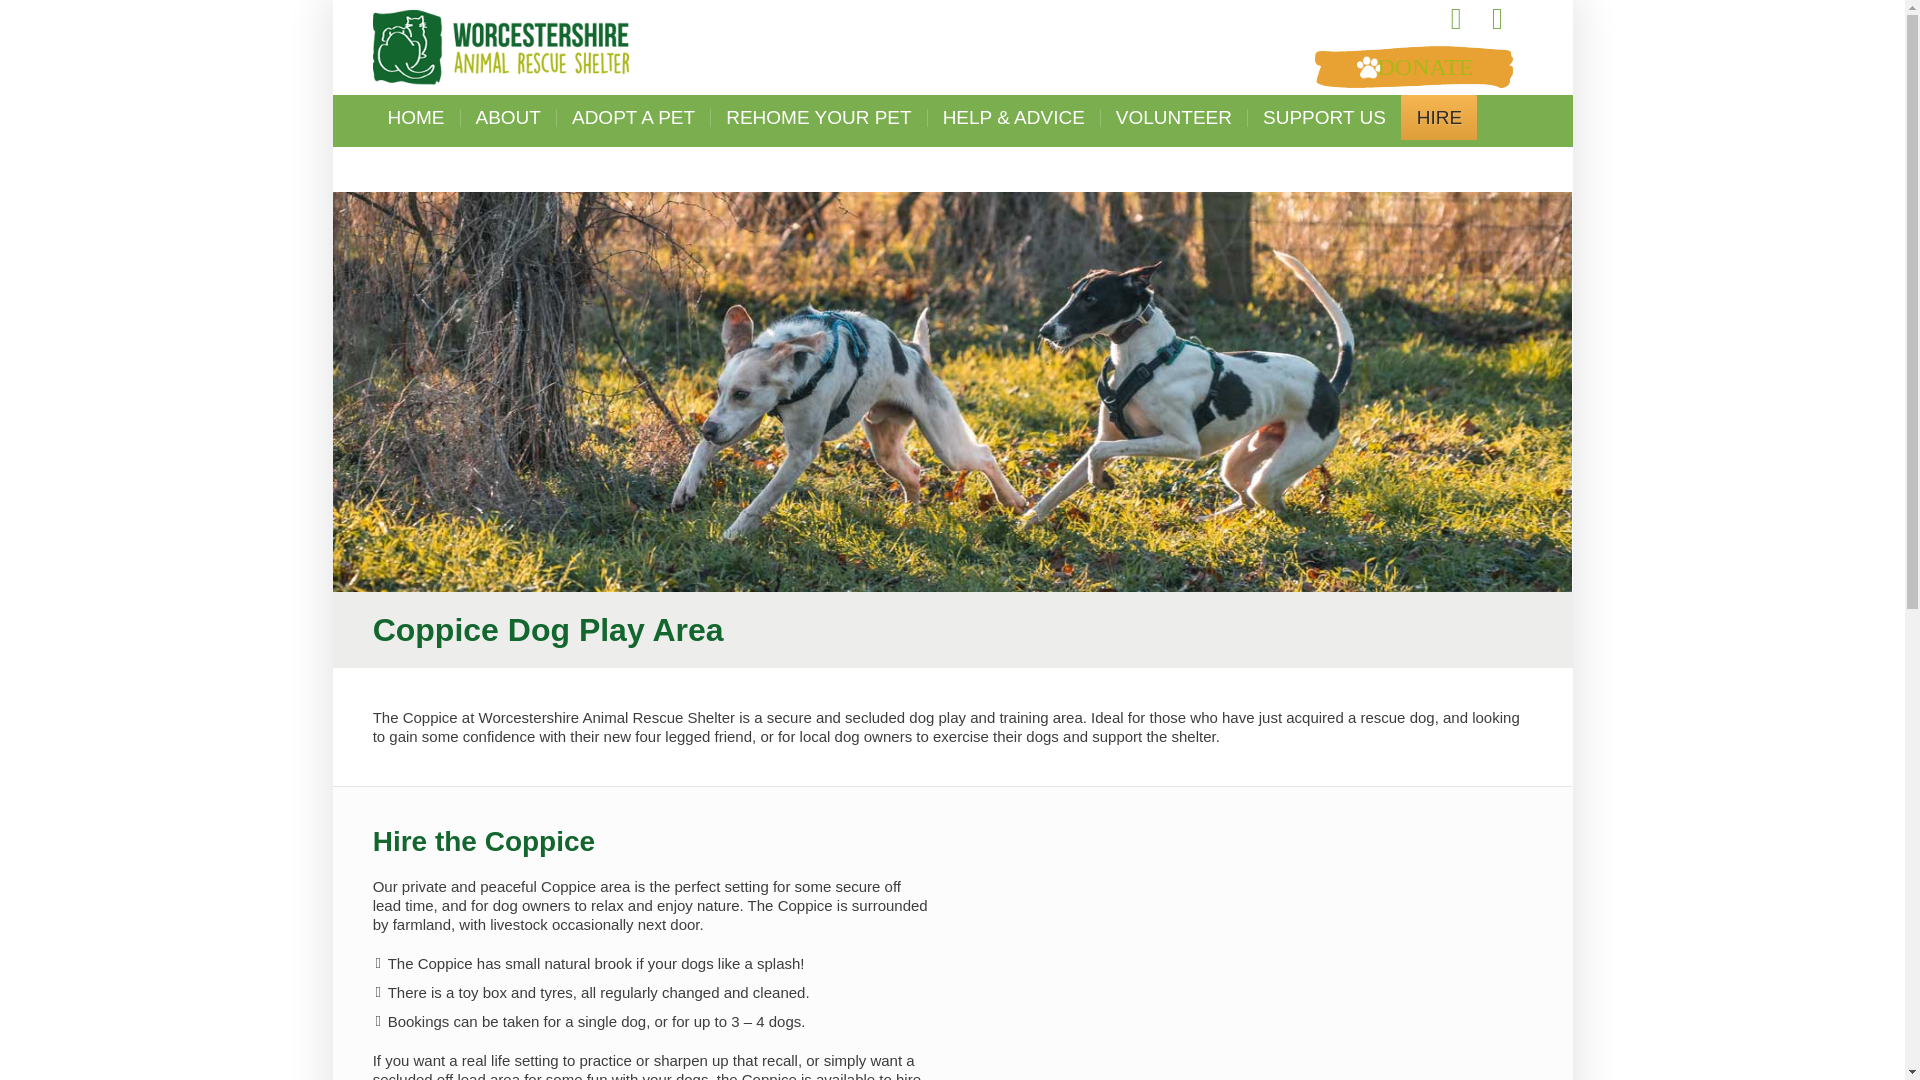 This screenshot has width=1920, height=1080. I want to click on REHOME YOUR PET, so click(818, 118).